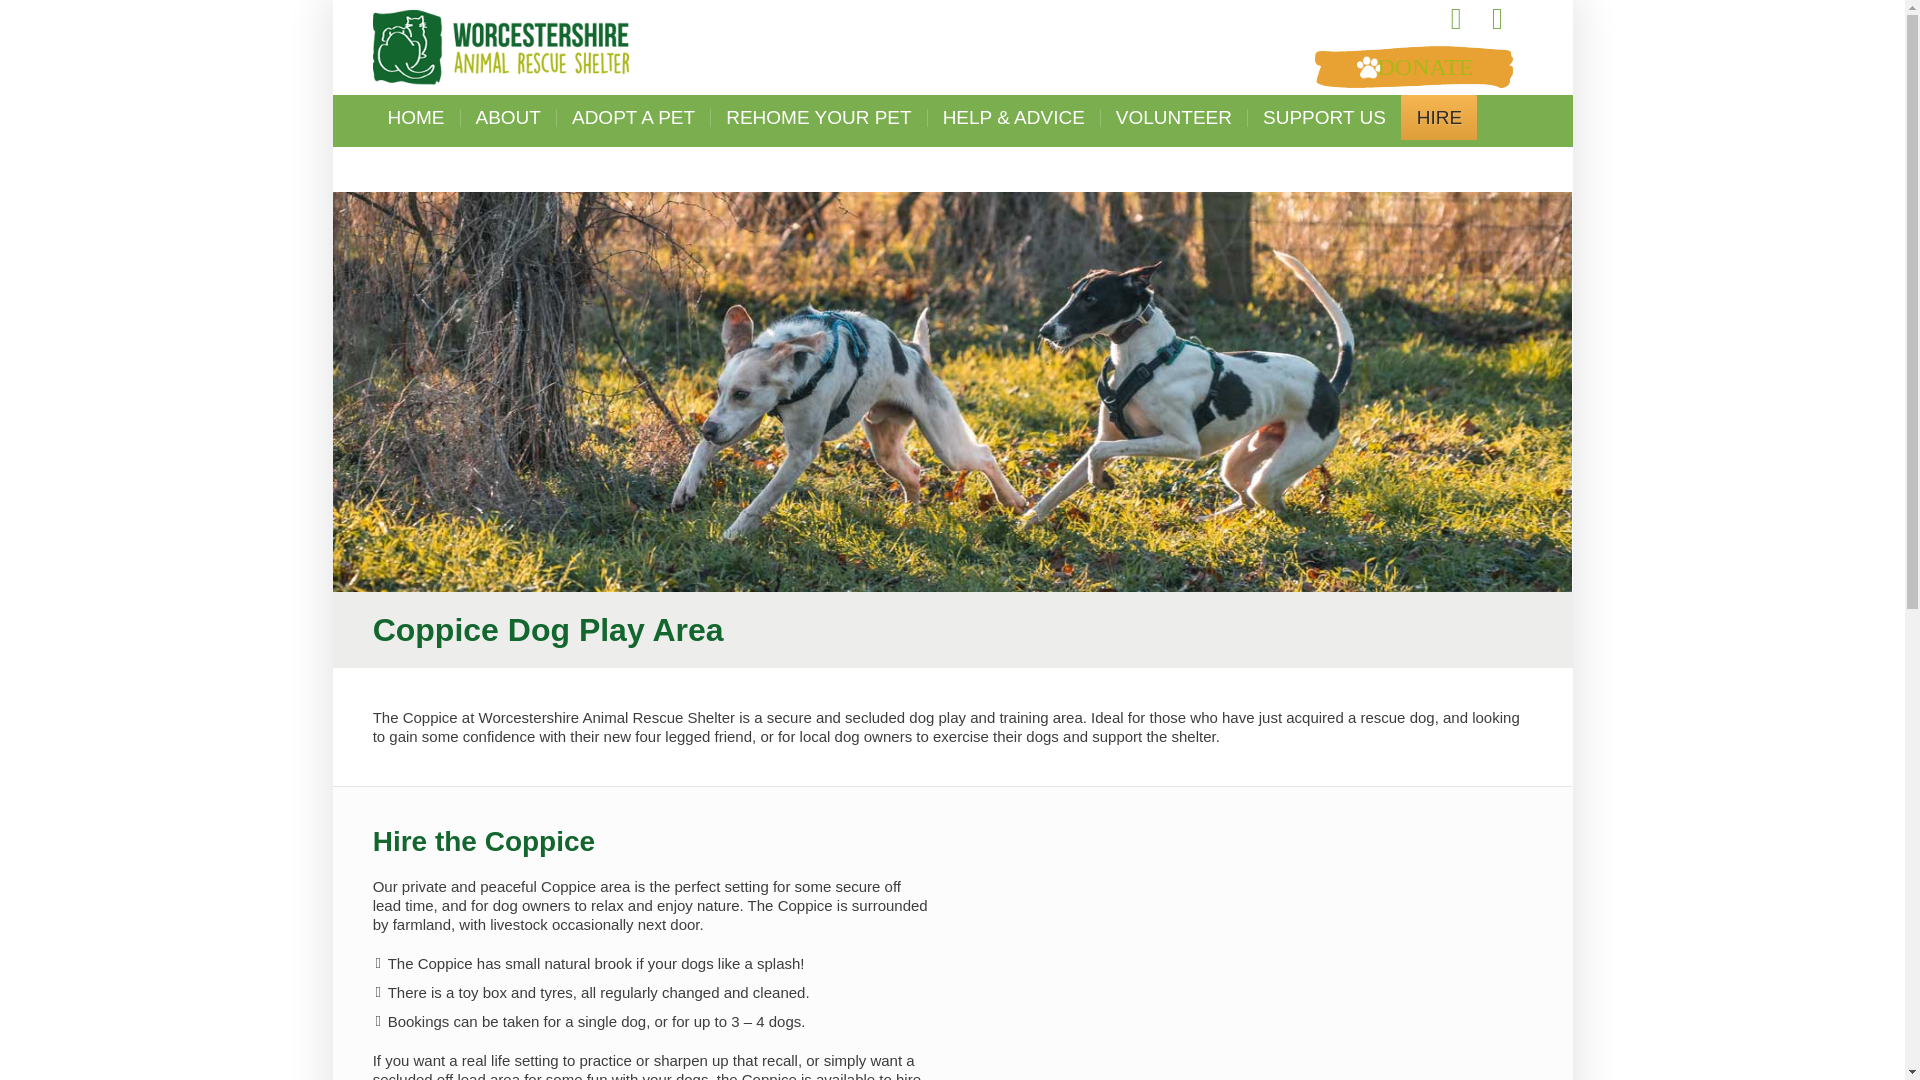 This screenshot has width=1920, height=1080. I want to click on REHOME YOUR PET, so click(818, 118).